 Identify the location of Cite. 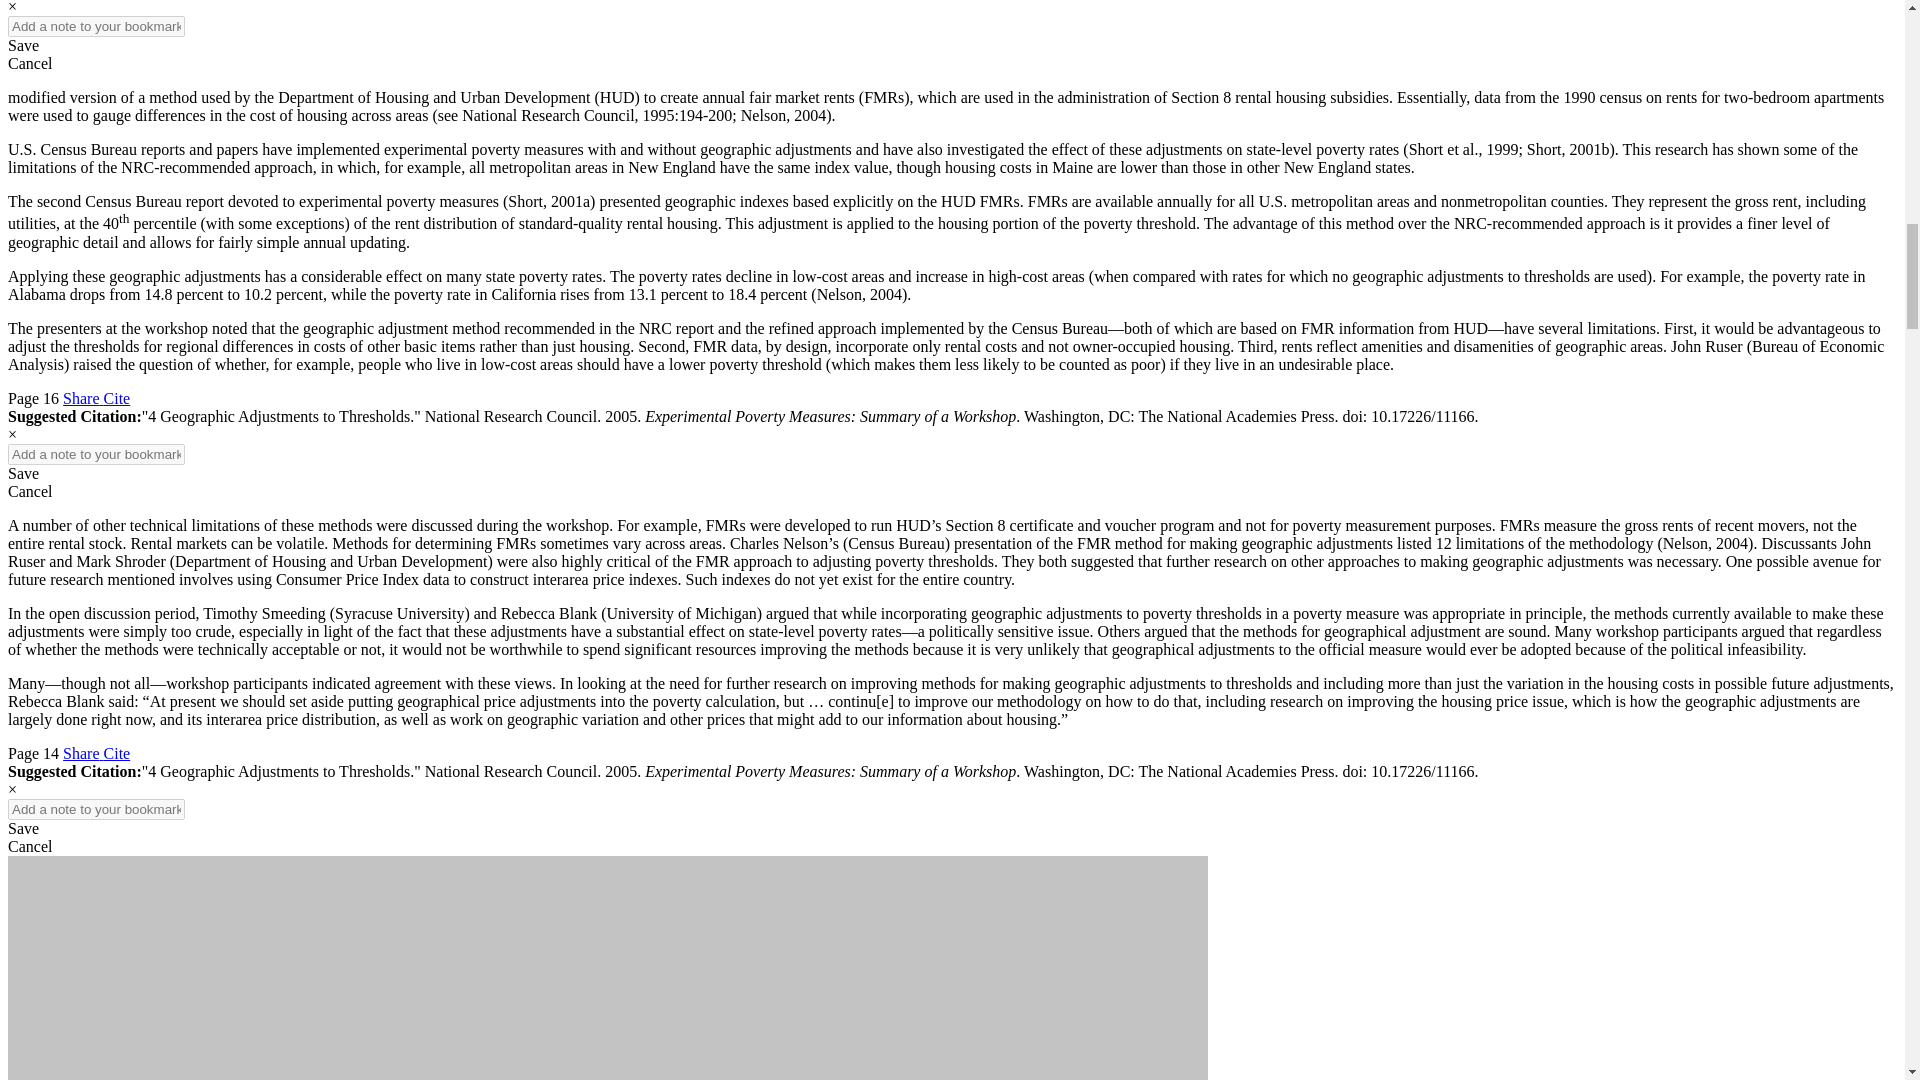
(116, 398).